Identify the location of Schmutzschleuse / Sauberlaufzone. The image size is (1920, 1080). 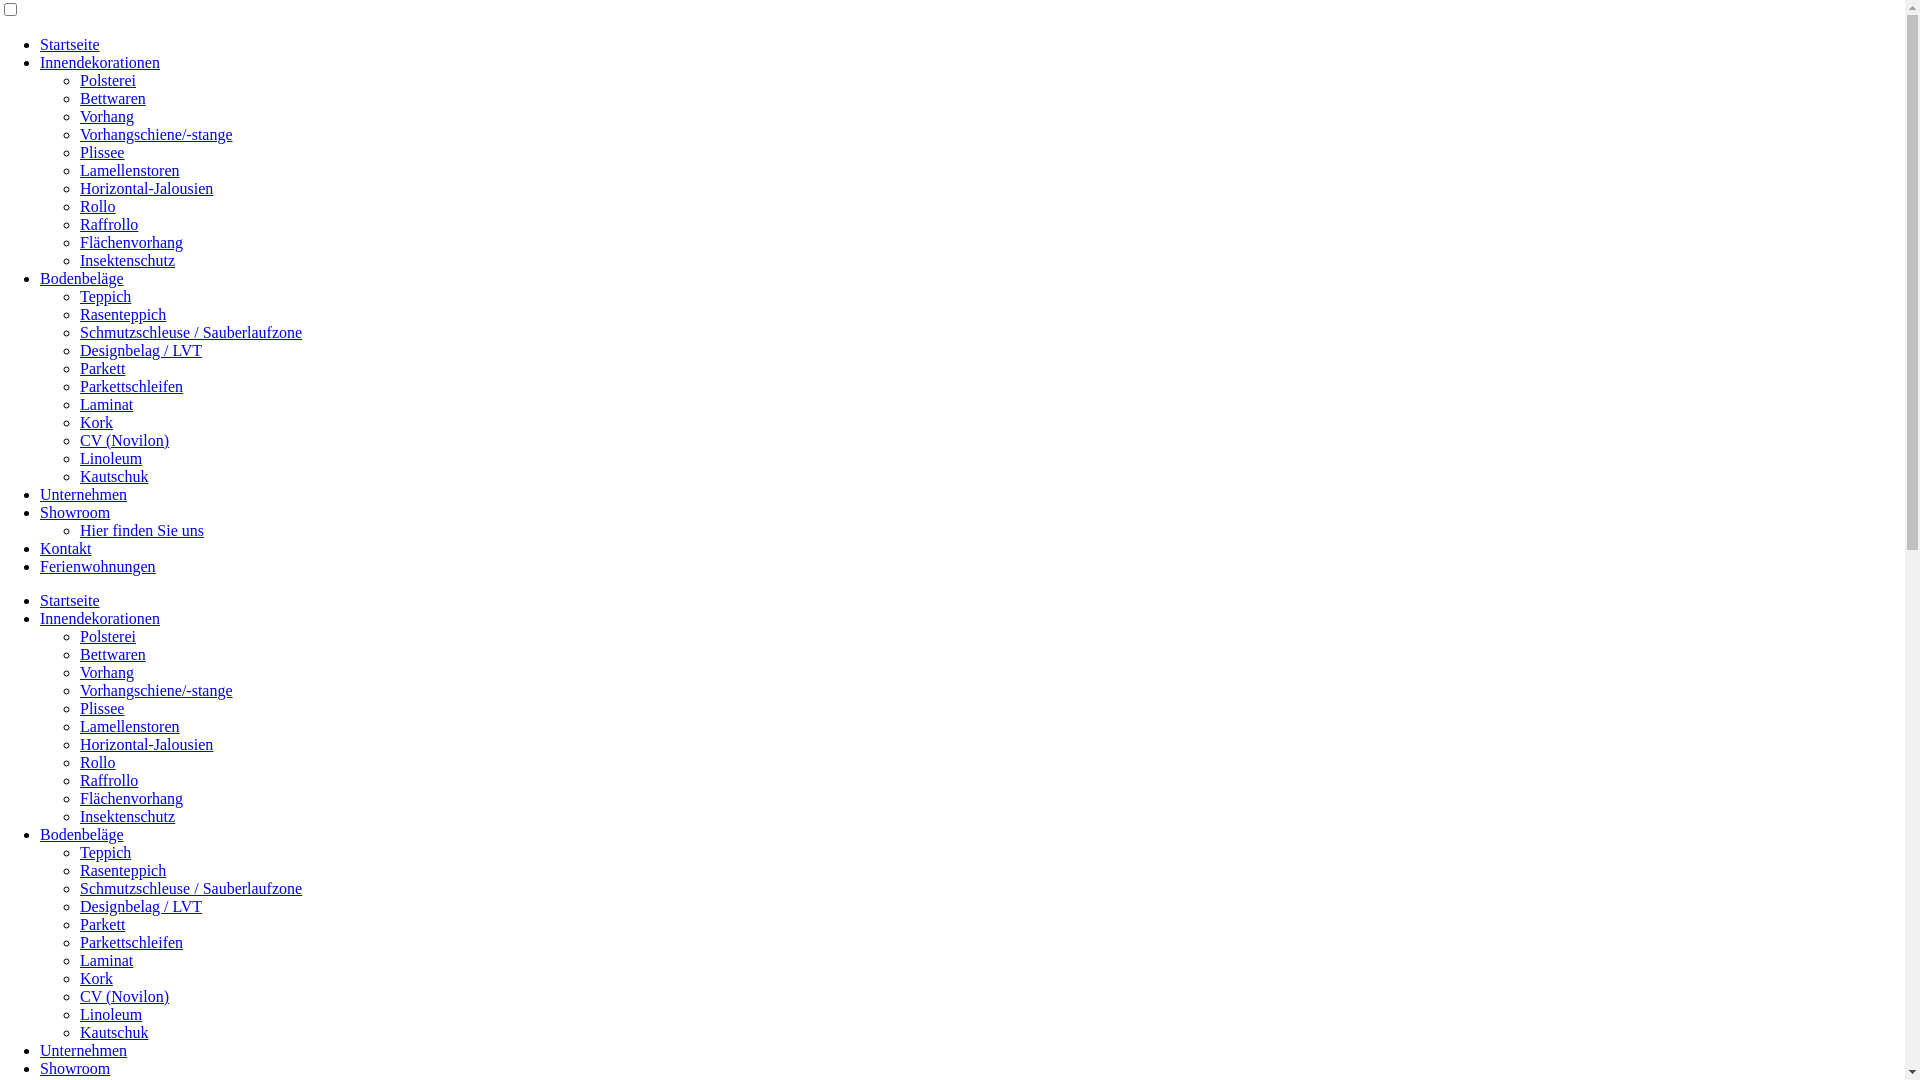
(191, 332).